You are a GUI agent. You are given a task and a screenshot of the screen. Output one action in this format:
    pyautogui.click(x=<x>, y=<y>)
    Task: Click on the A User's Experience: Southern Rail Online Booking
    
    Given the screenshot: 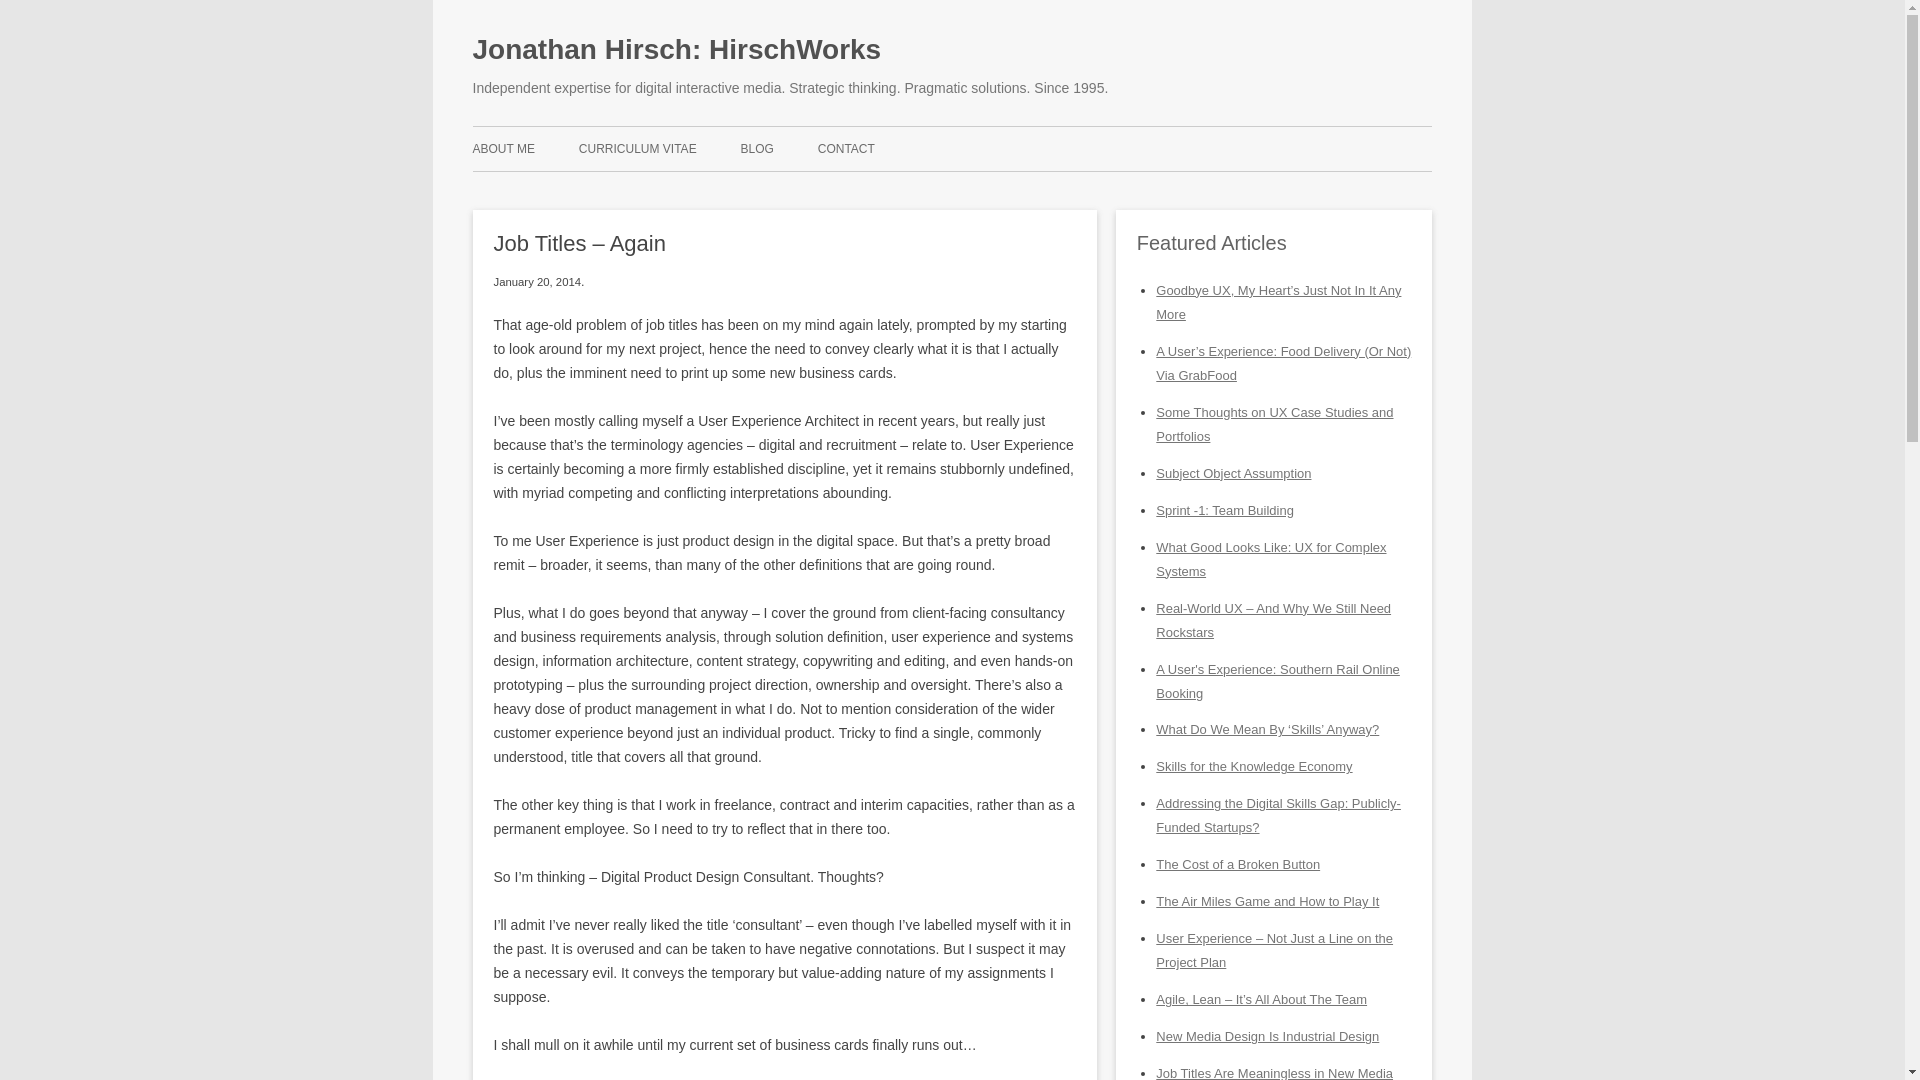 What is the action you would take?
    pyautogui.click(x=1277, y=681)
    